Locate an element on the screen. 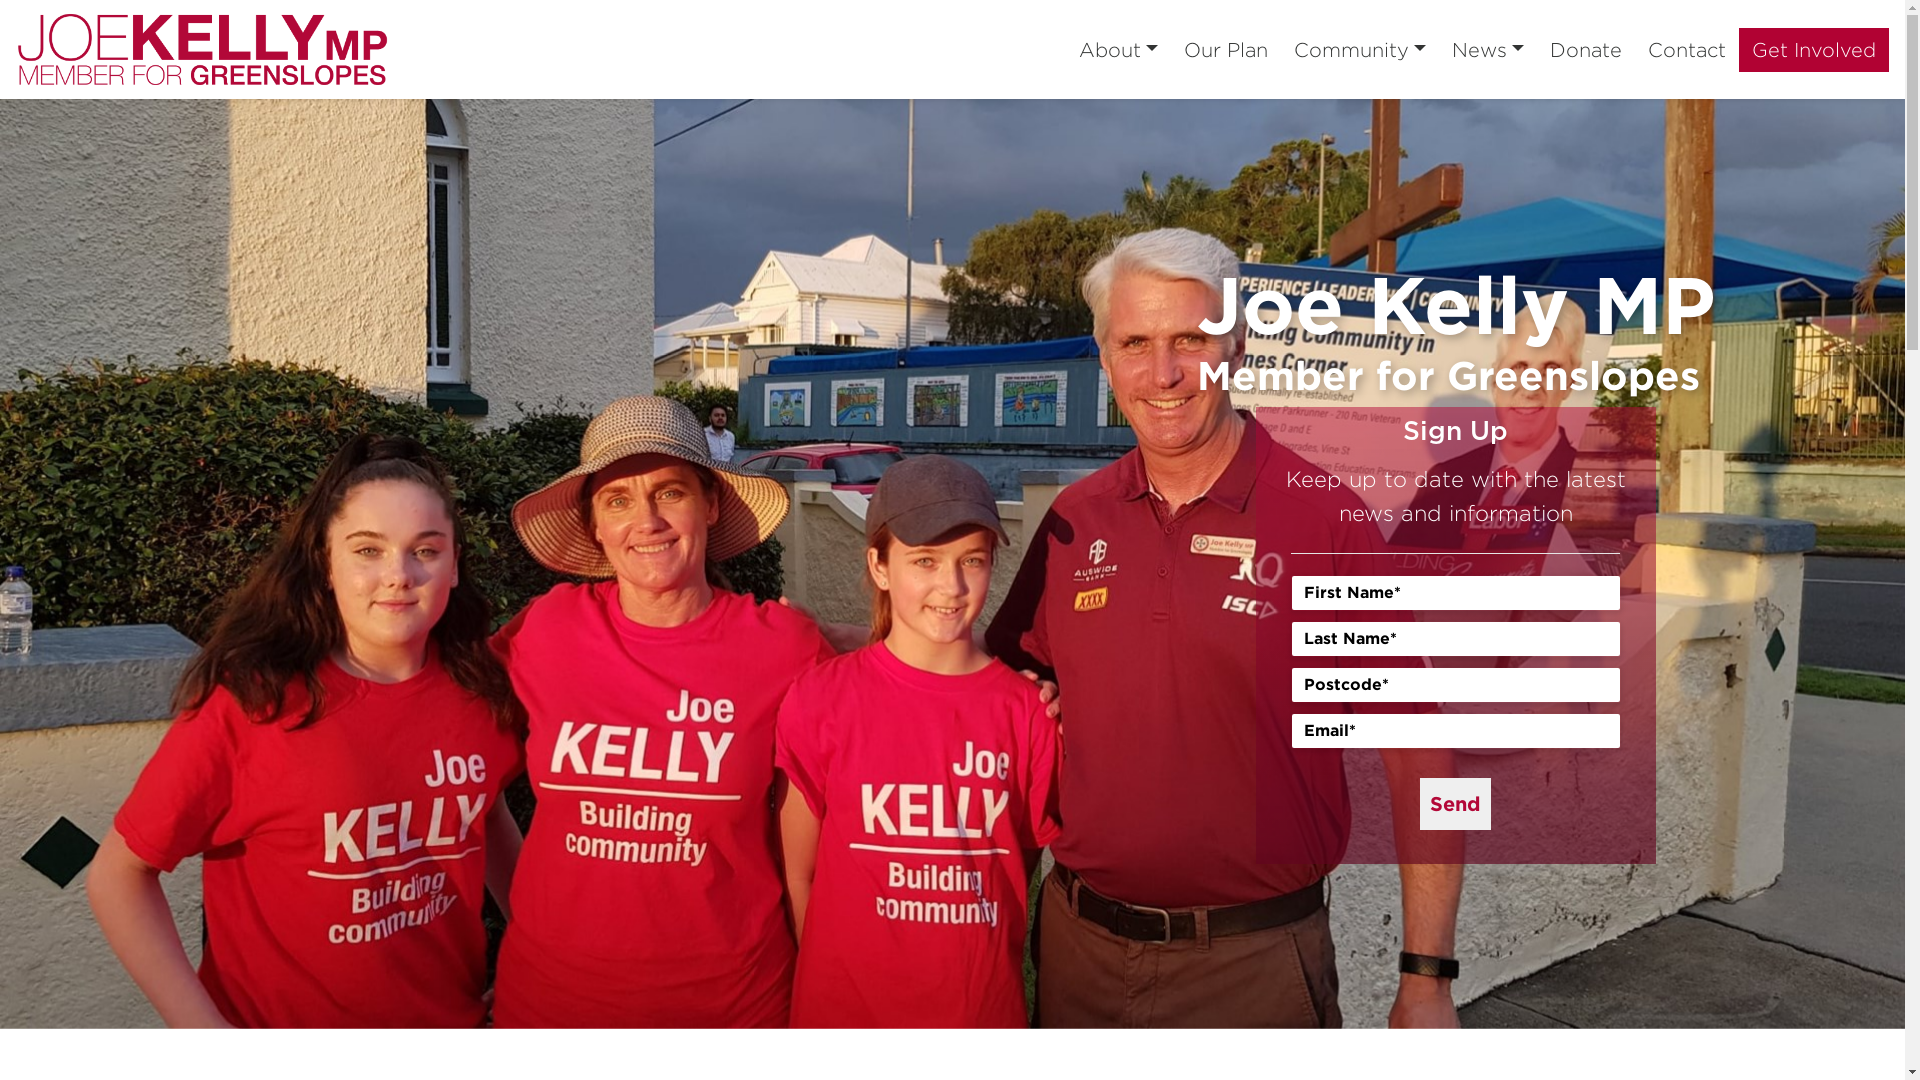  Previous is located at coordinates (143, 564).